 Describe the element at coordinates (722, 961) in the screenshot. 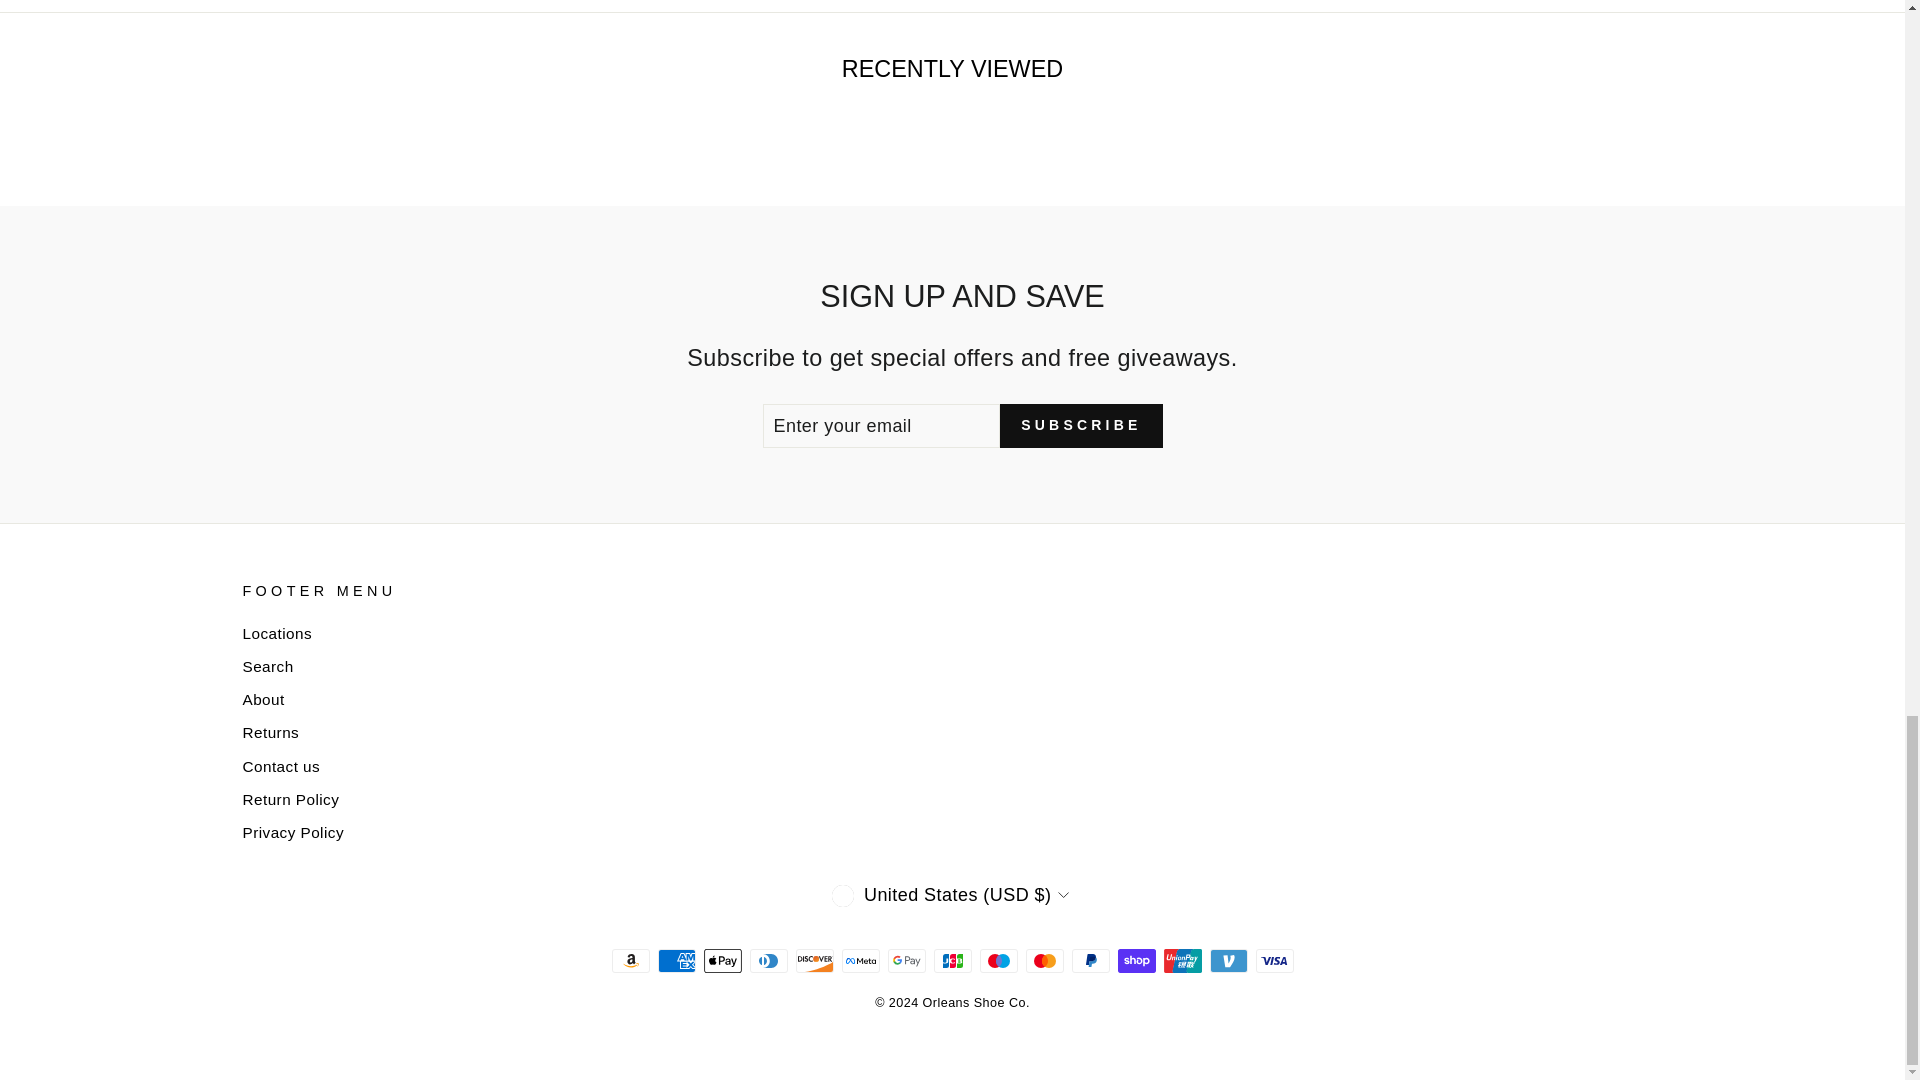

I see `Apple Pay` at that location.